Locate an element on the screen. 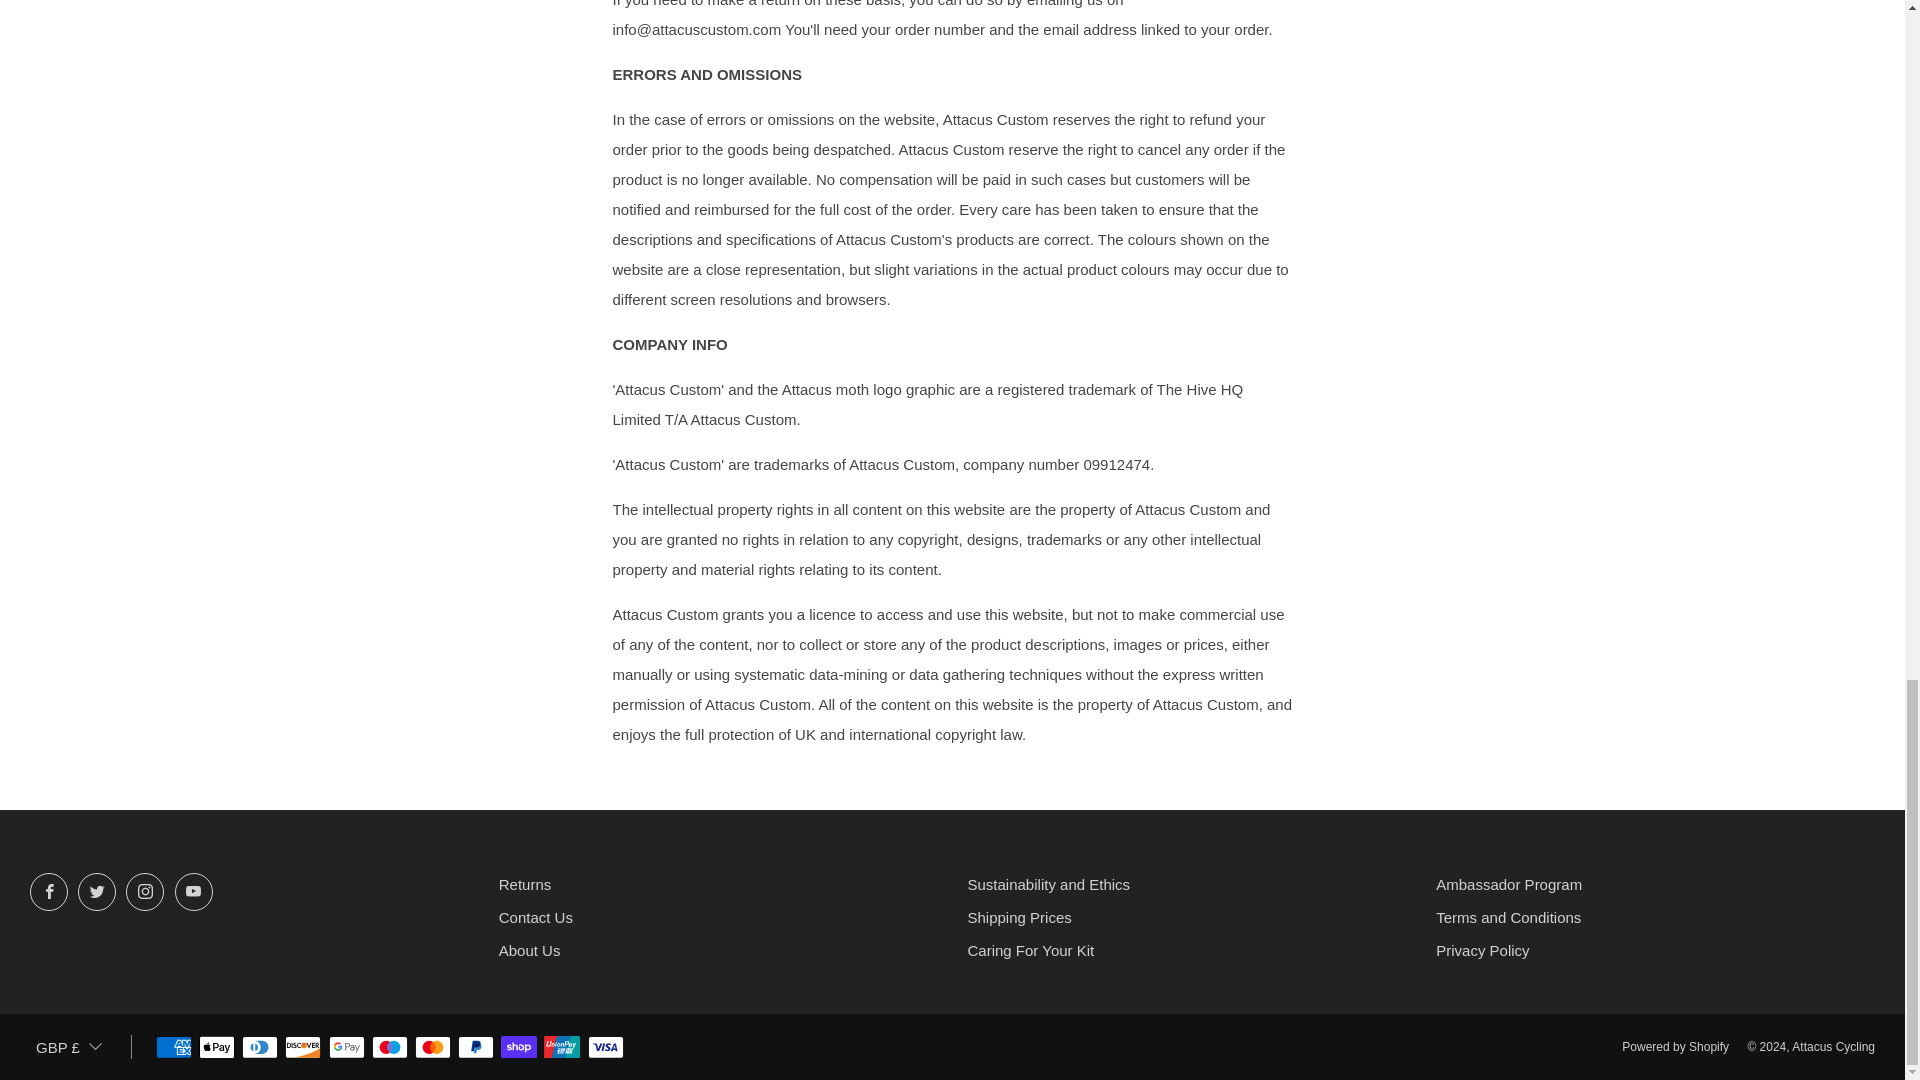 The height and width of the screenshot is (1080, 1920). Discover is located at coordinates (302, 1048).